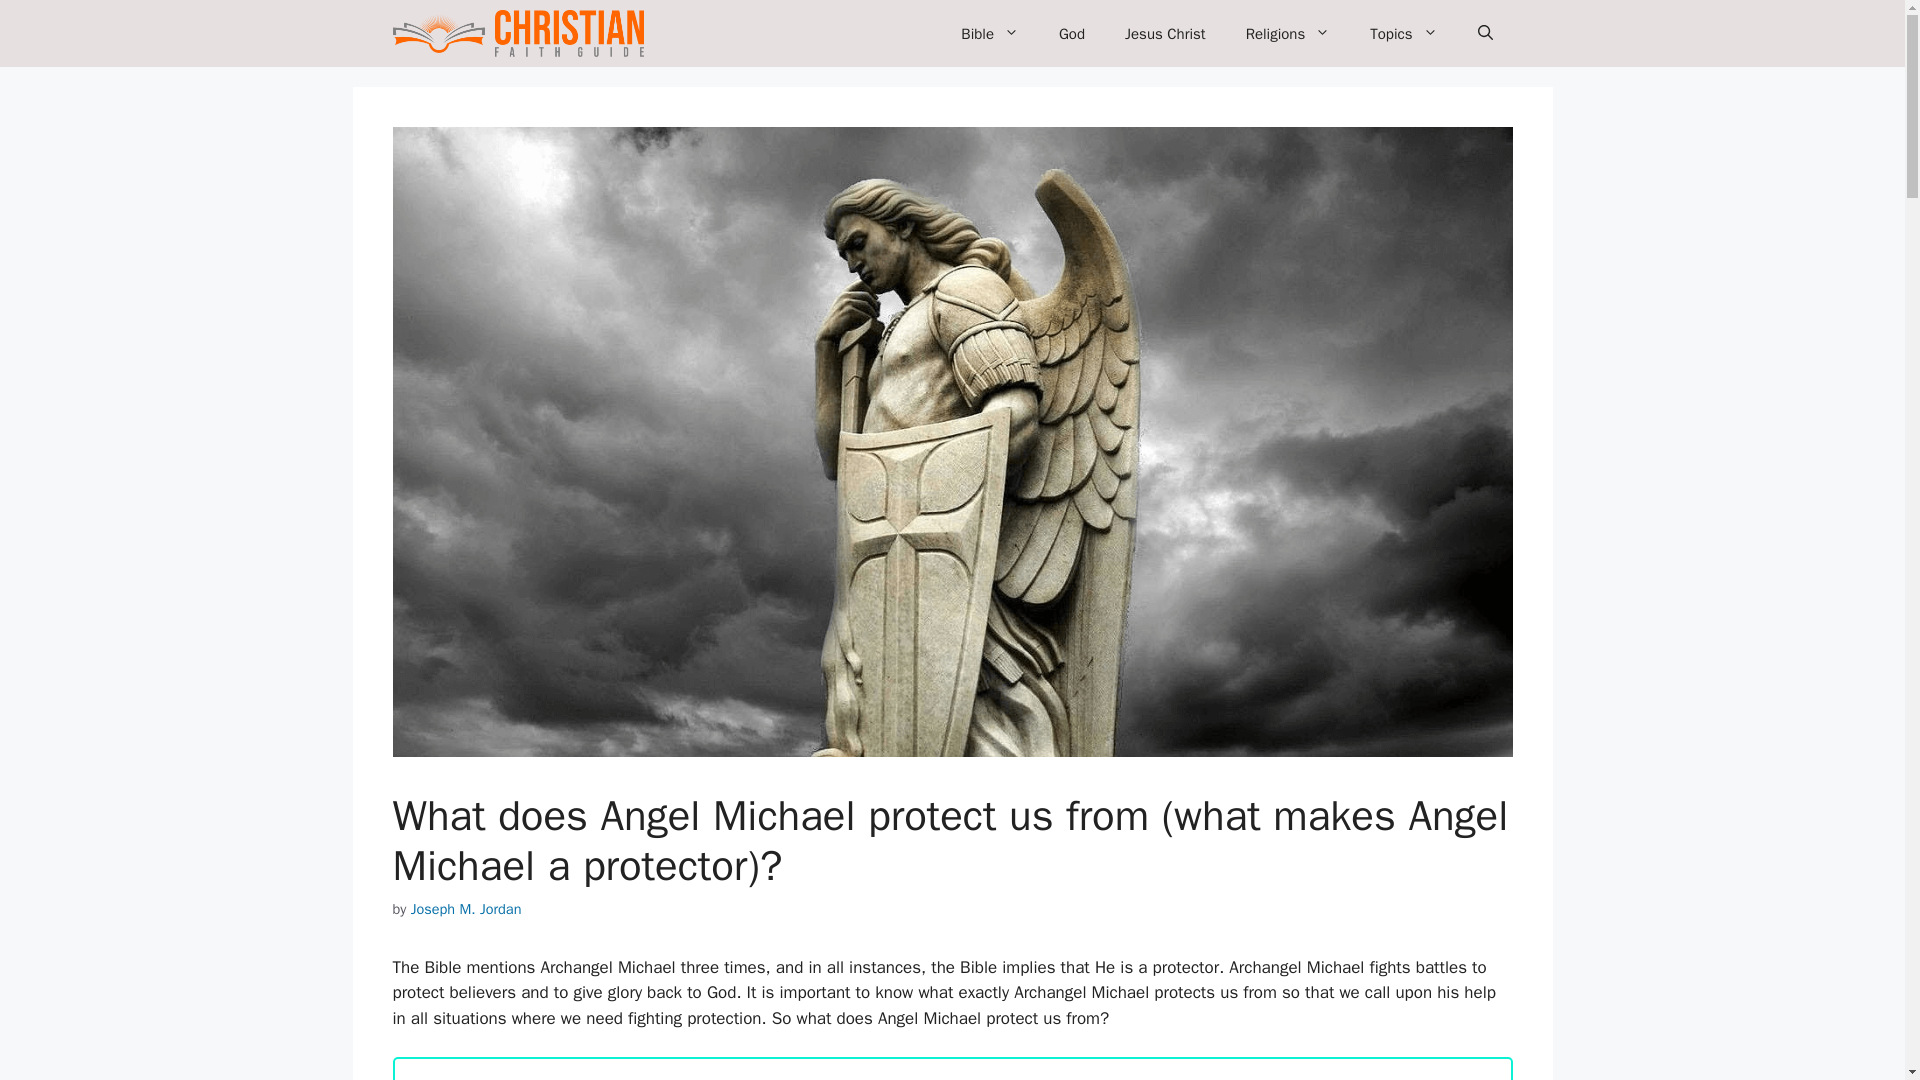  I want to click on Christian Faith Guide, so click(517, 33).